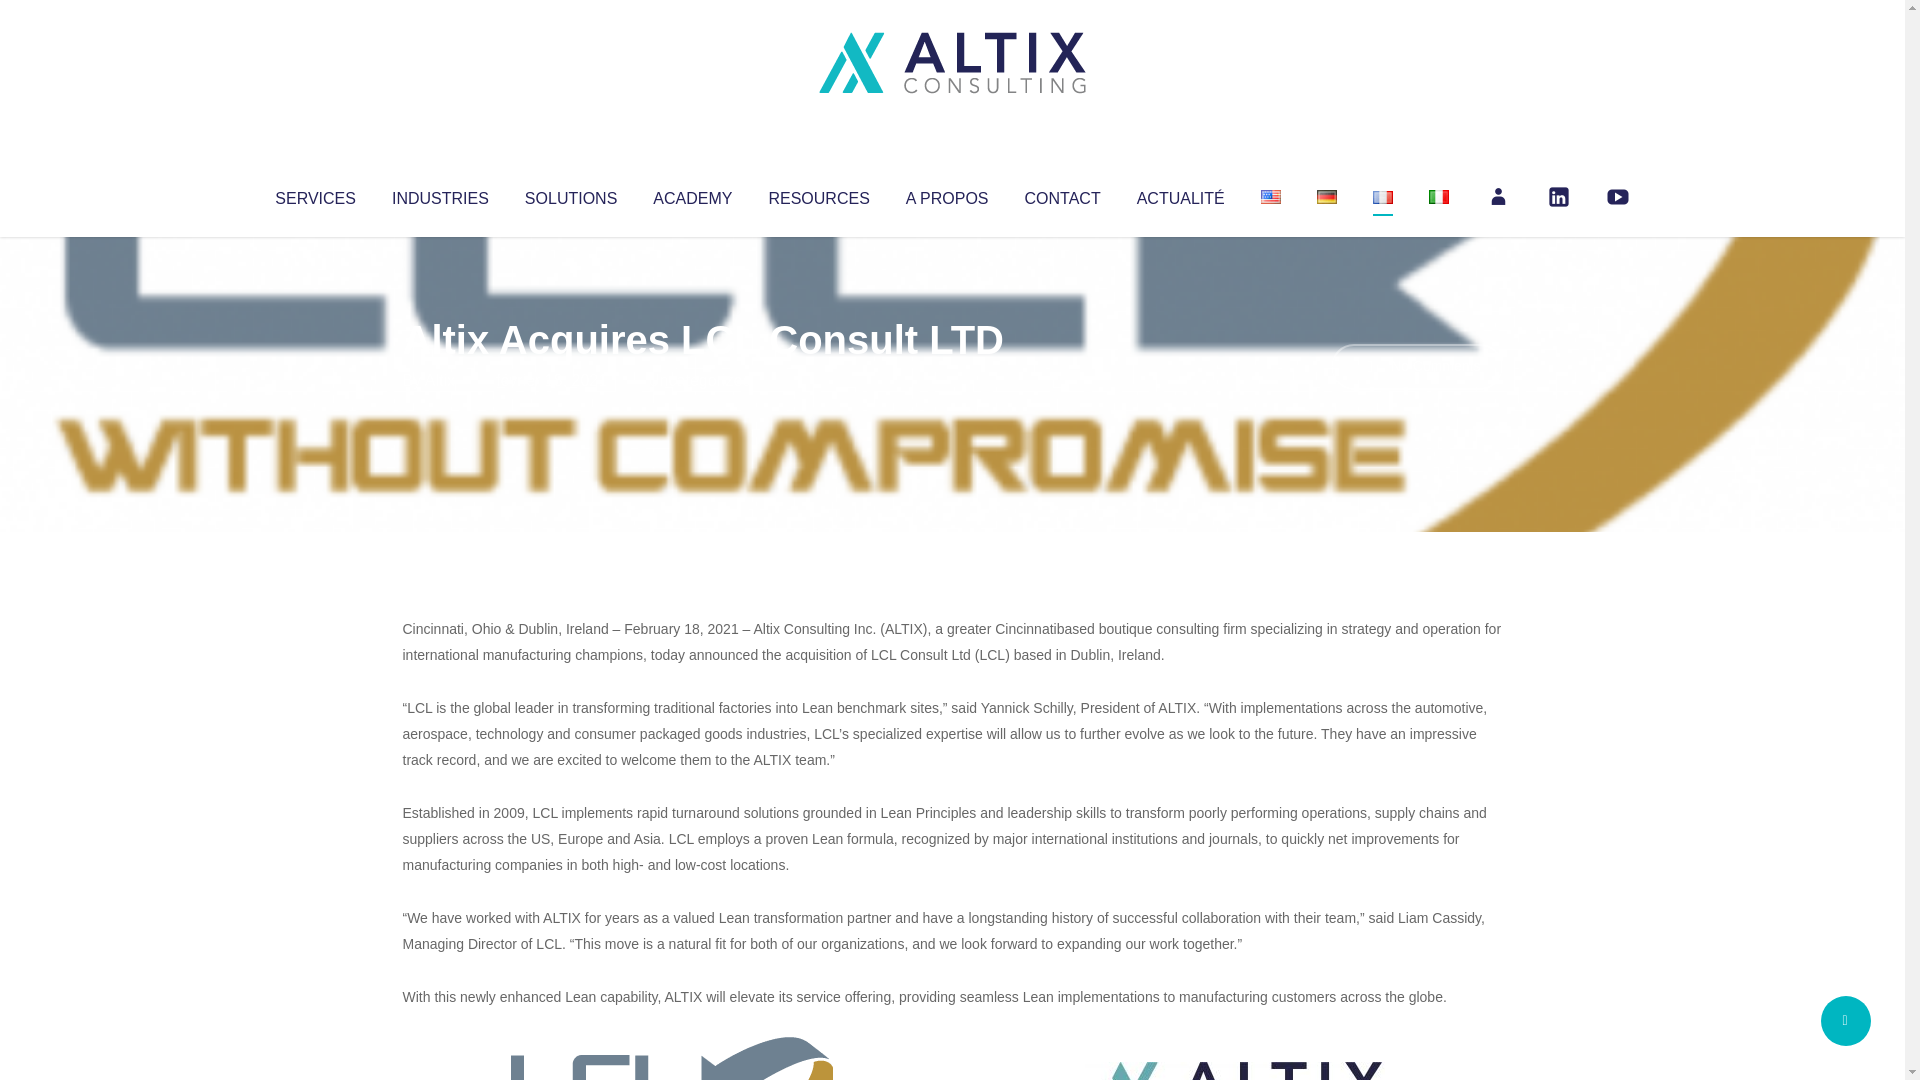  I want to click on Altix, so click(440, 380).